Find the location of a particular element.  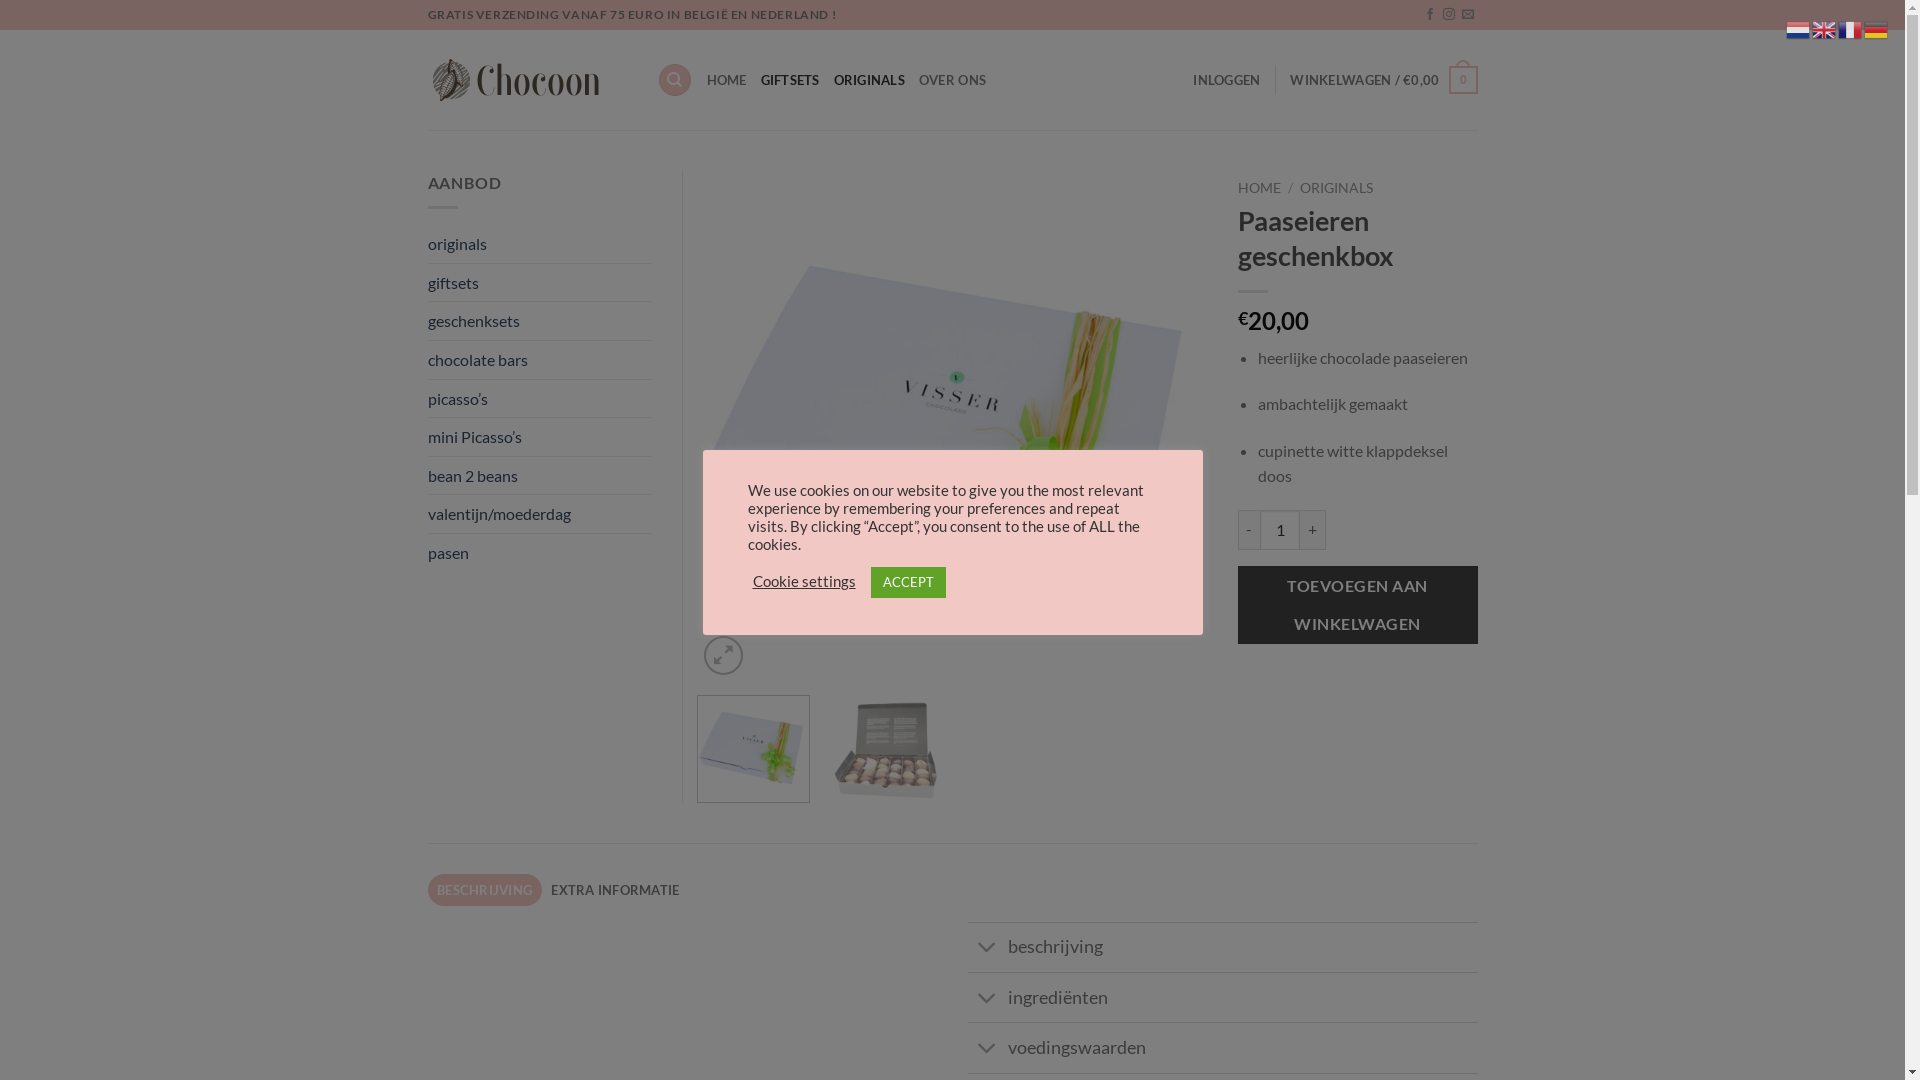

beschrijving is located at coordinates (1223, 947).